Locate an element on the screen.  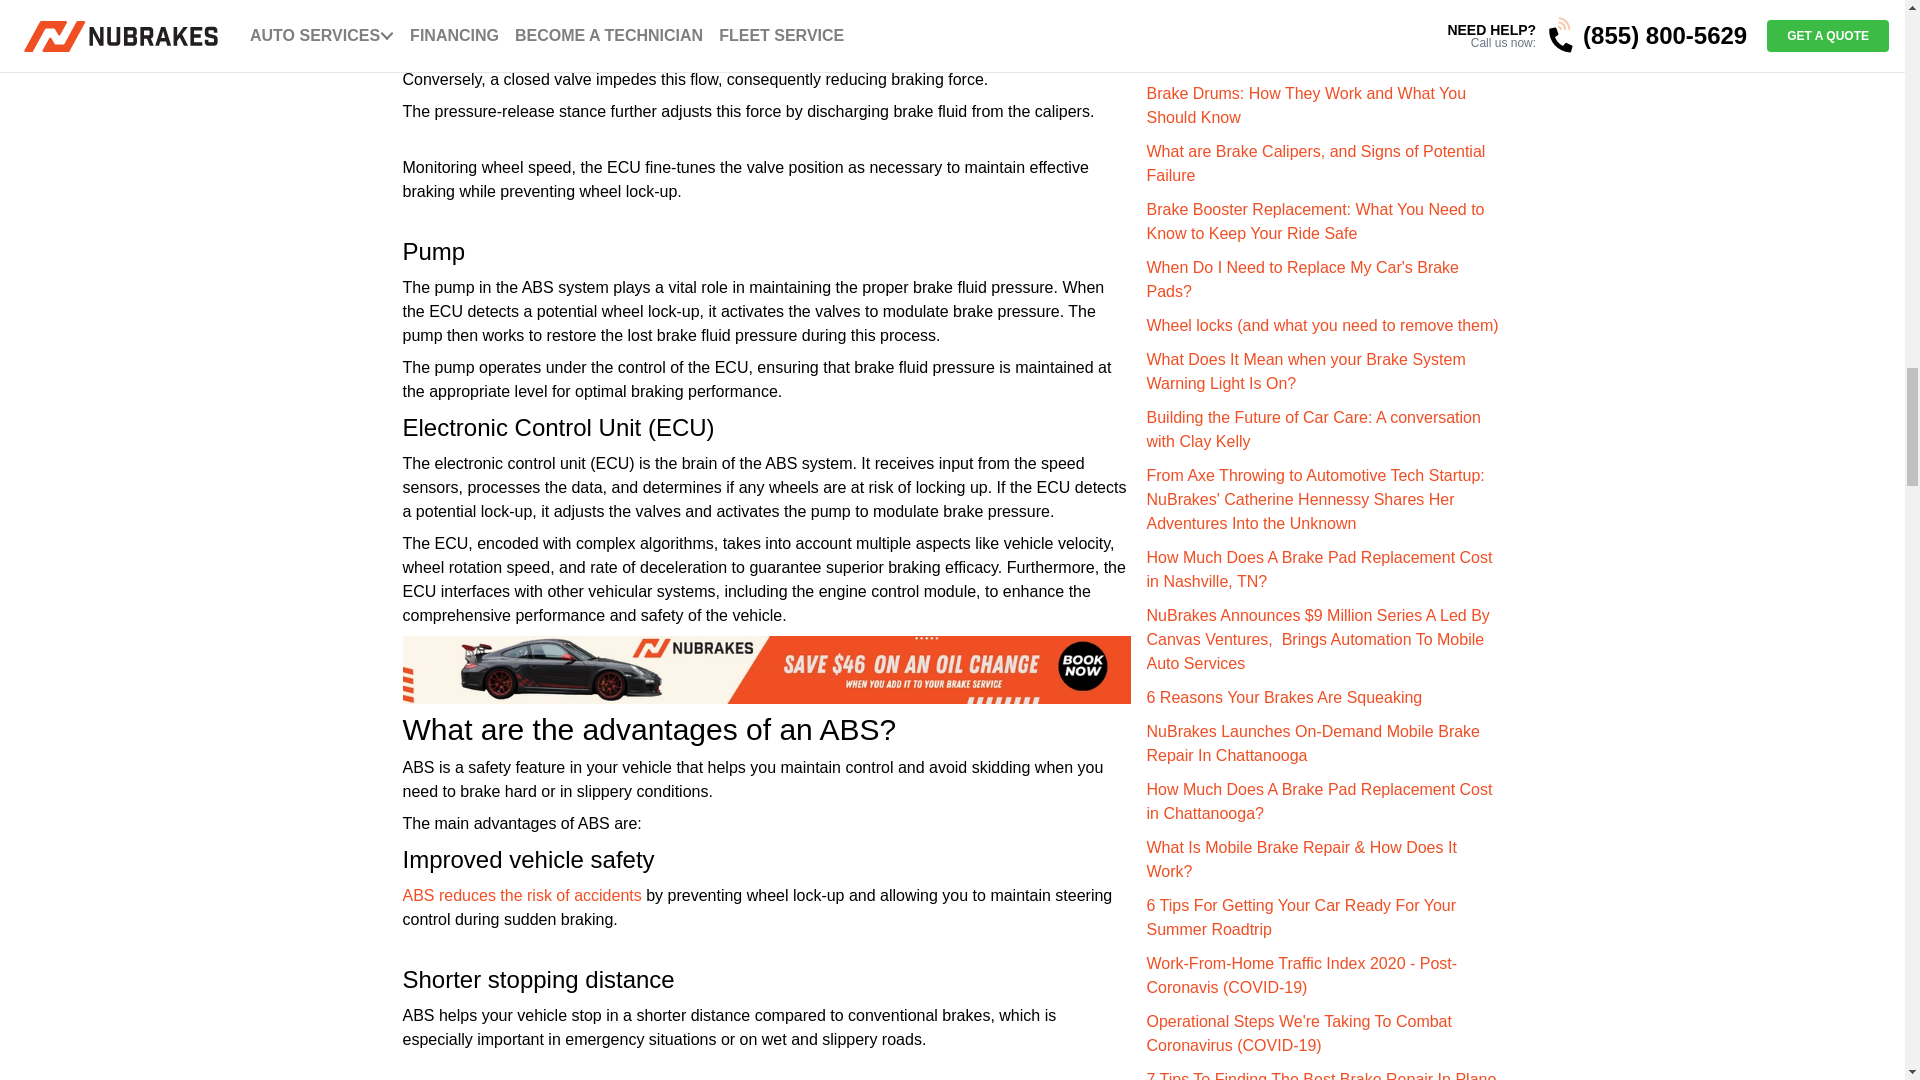
ABS reduces the risk of accidents is located at coordinates (523, 894).